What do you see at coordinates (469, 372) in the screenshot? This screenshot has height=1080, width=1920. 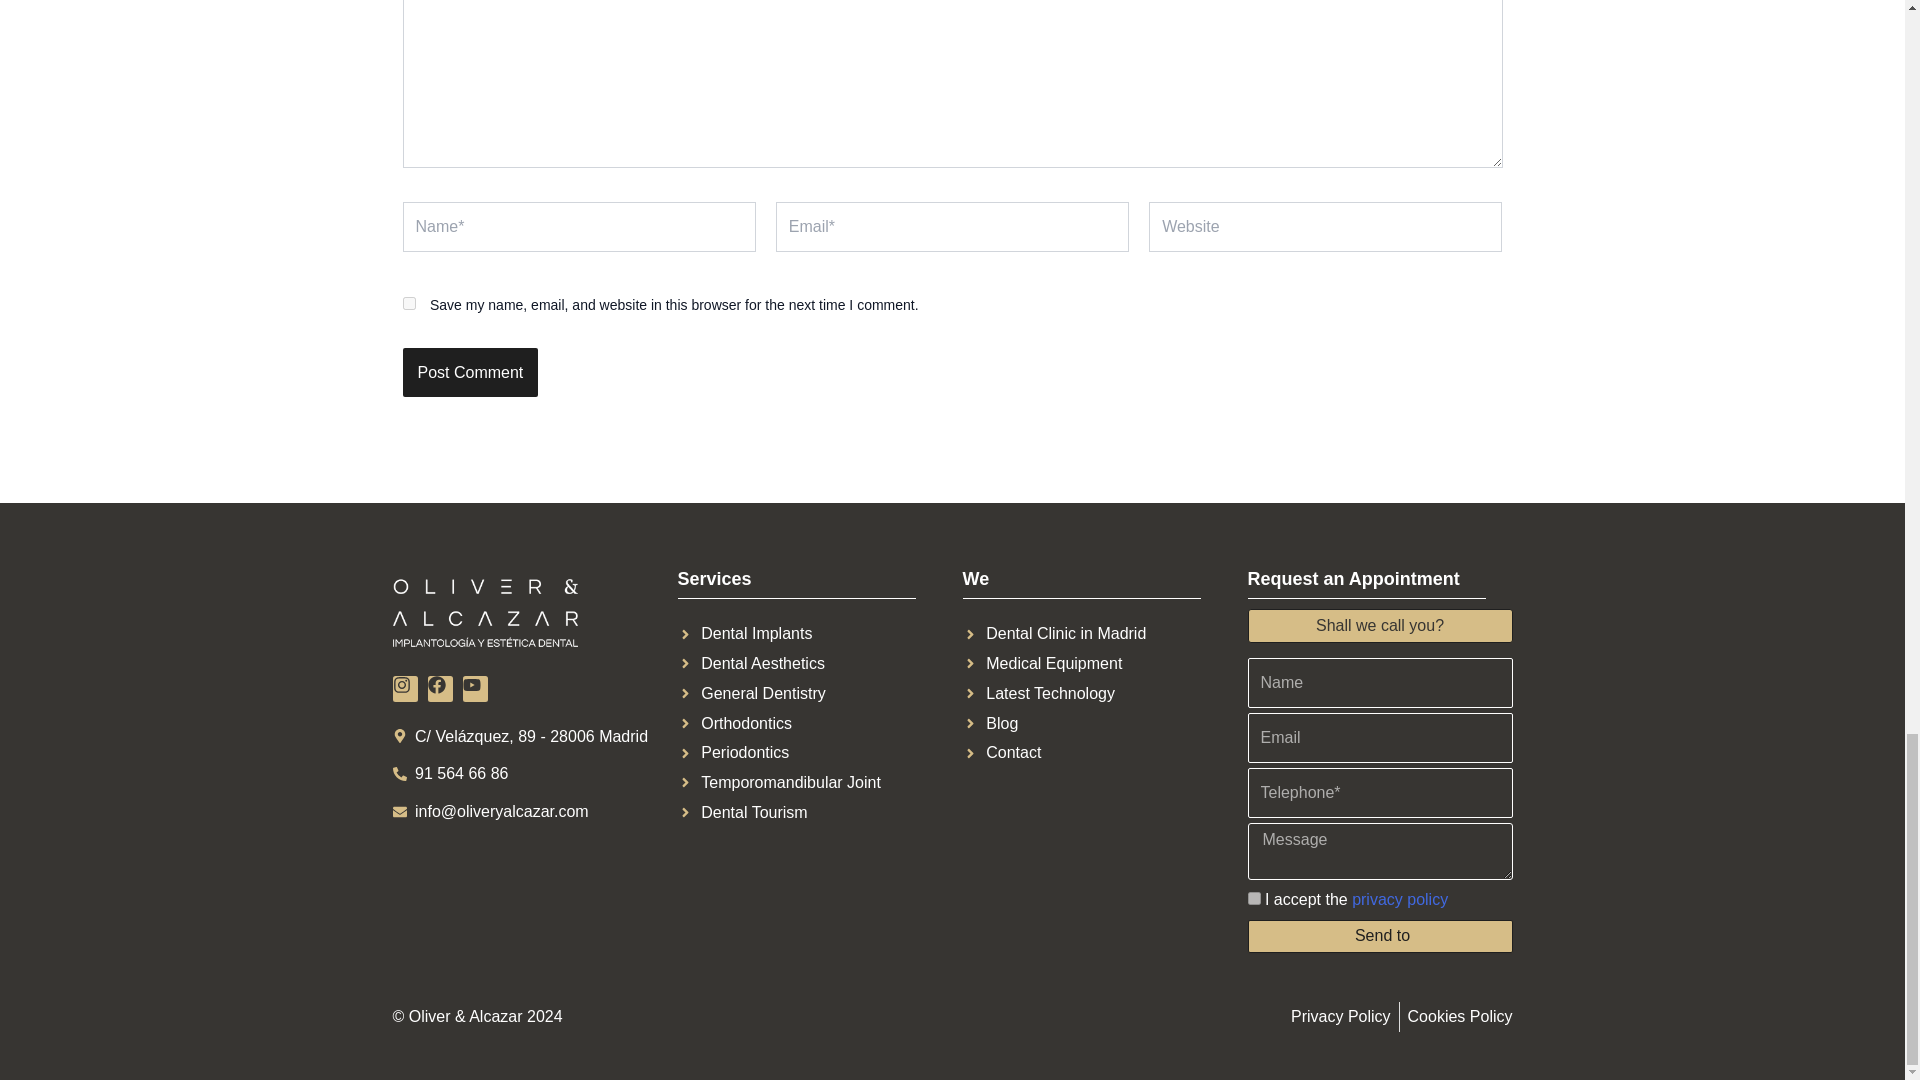 I see `Post Comment` at bounding box center [469, 372].